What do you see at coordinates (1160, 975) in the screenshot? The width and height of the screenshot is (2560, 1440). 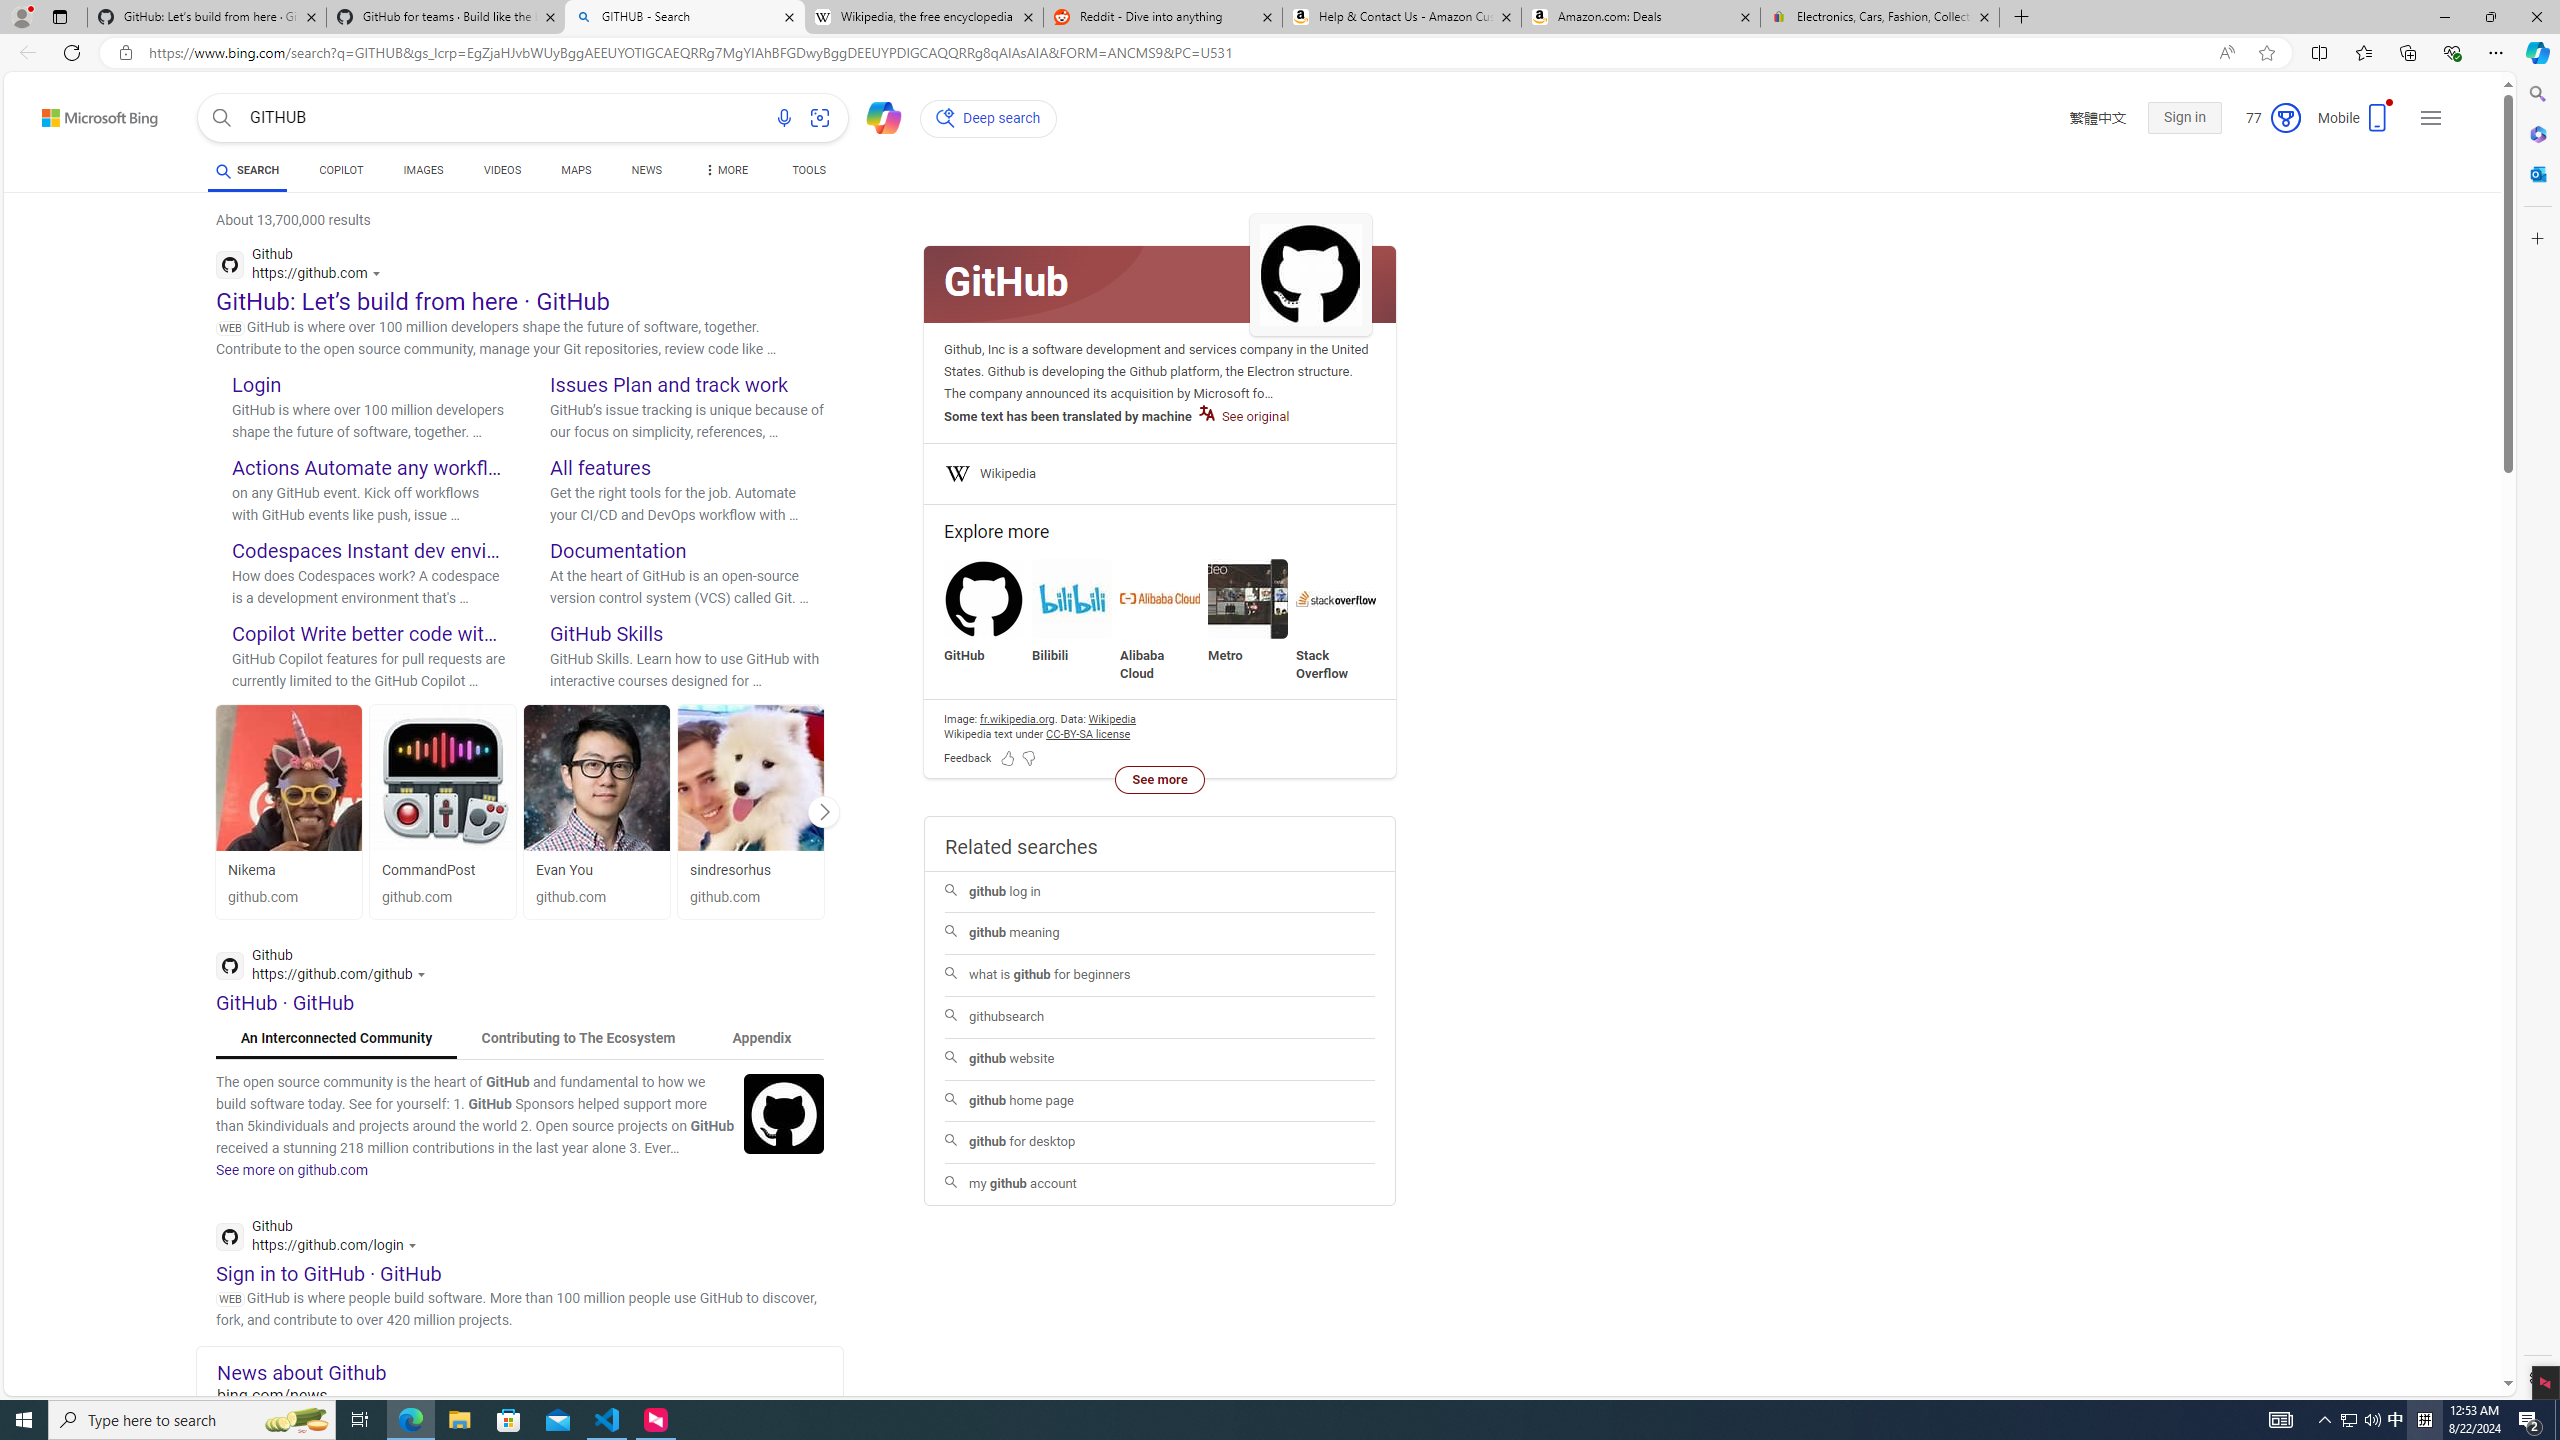 I see `what is github for beginners` at bounding box center [1160, 975].